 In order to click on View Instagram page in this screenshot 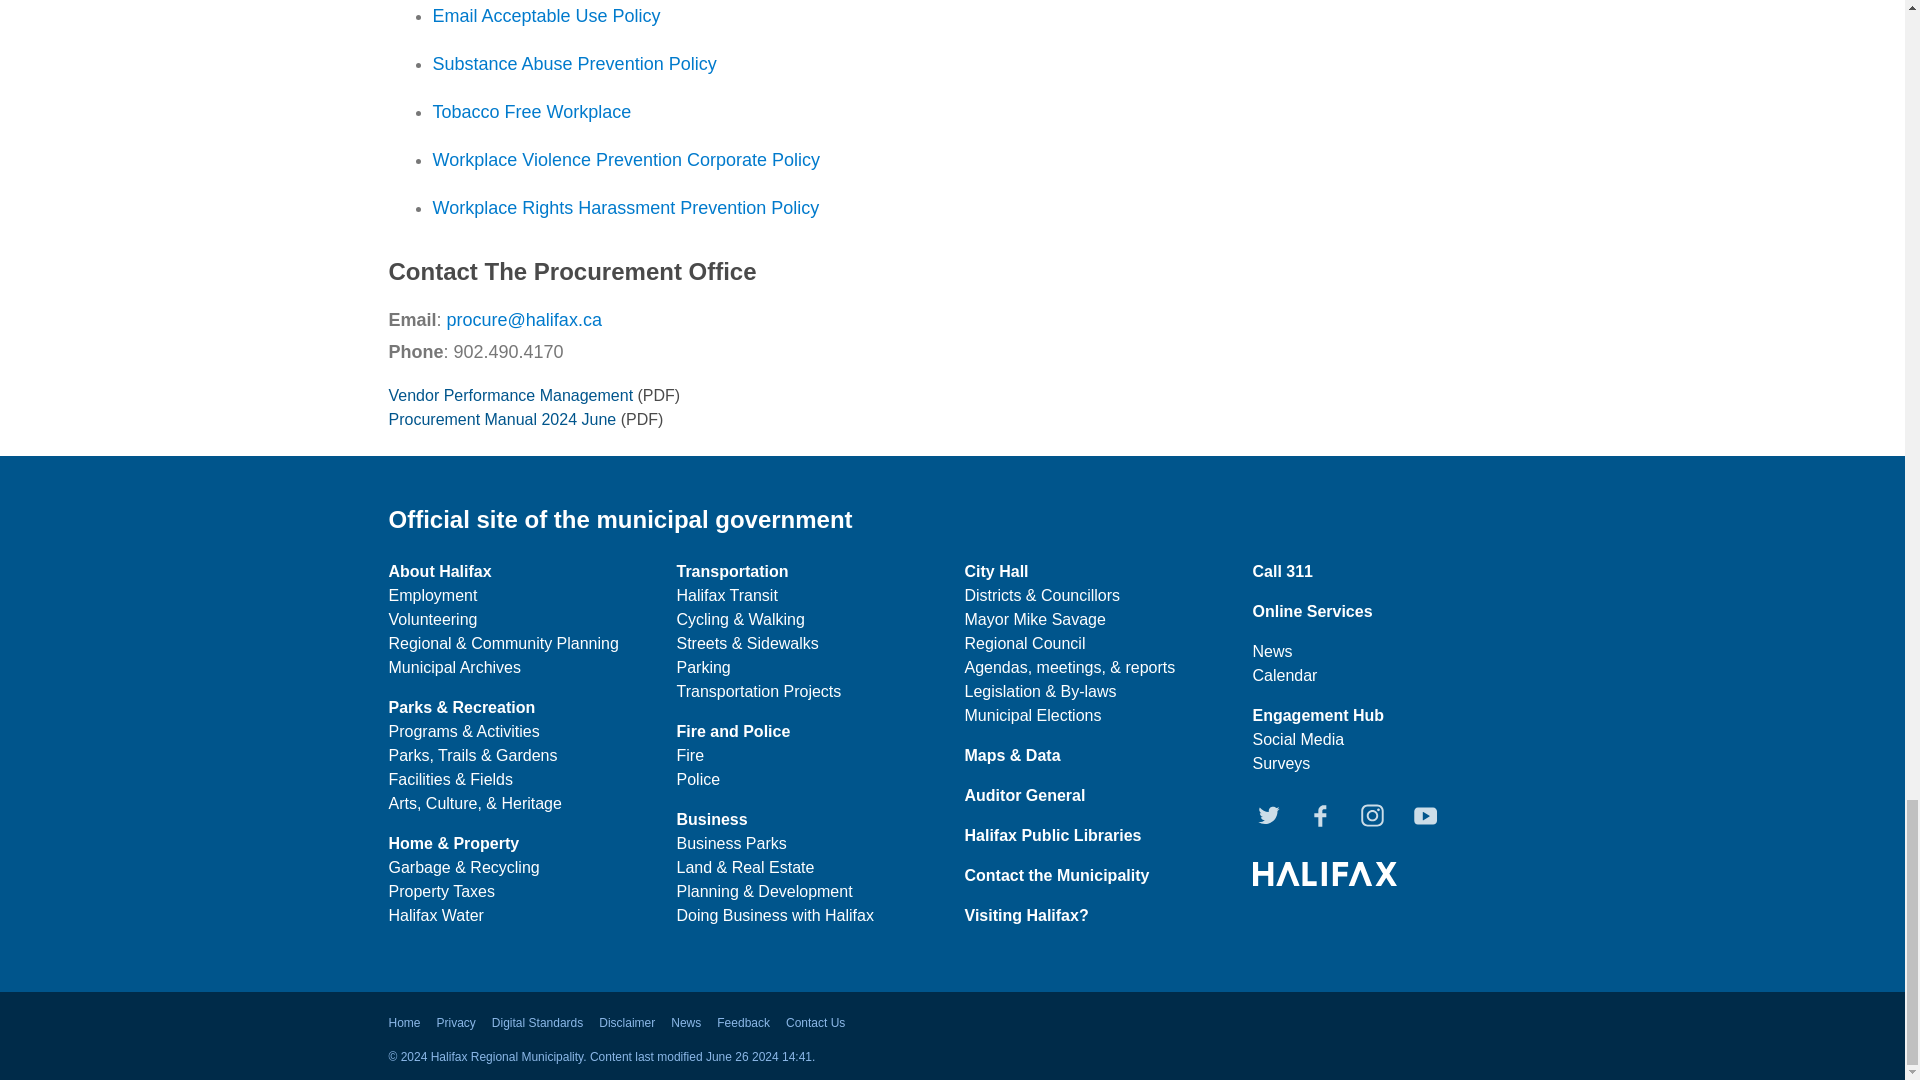, I will do `click(1375, 811)`.